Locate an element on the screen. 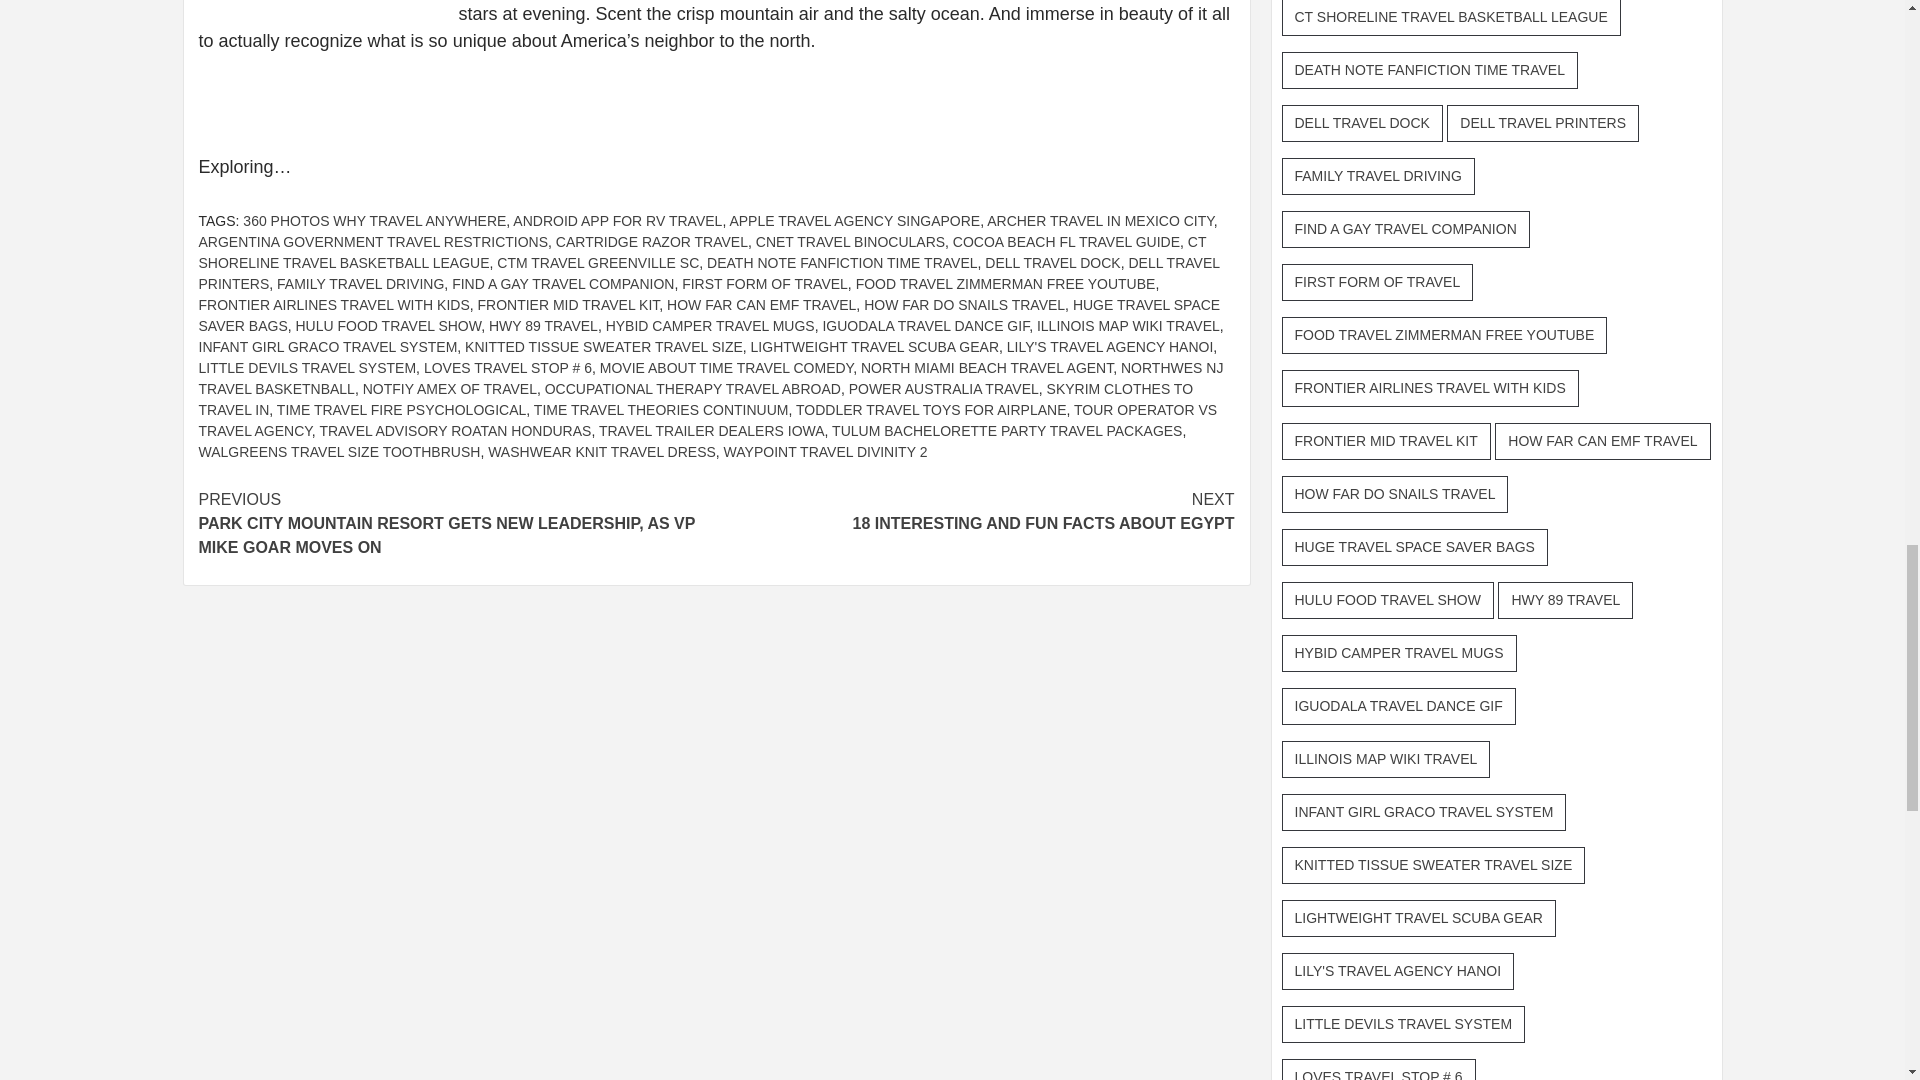  DELL TRAVEL PRINTERS is located at coordinates (708, 272).